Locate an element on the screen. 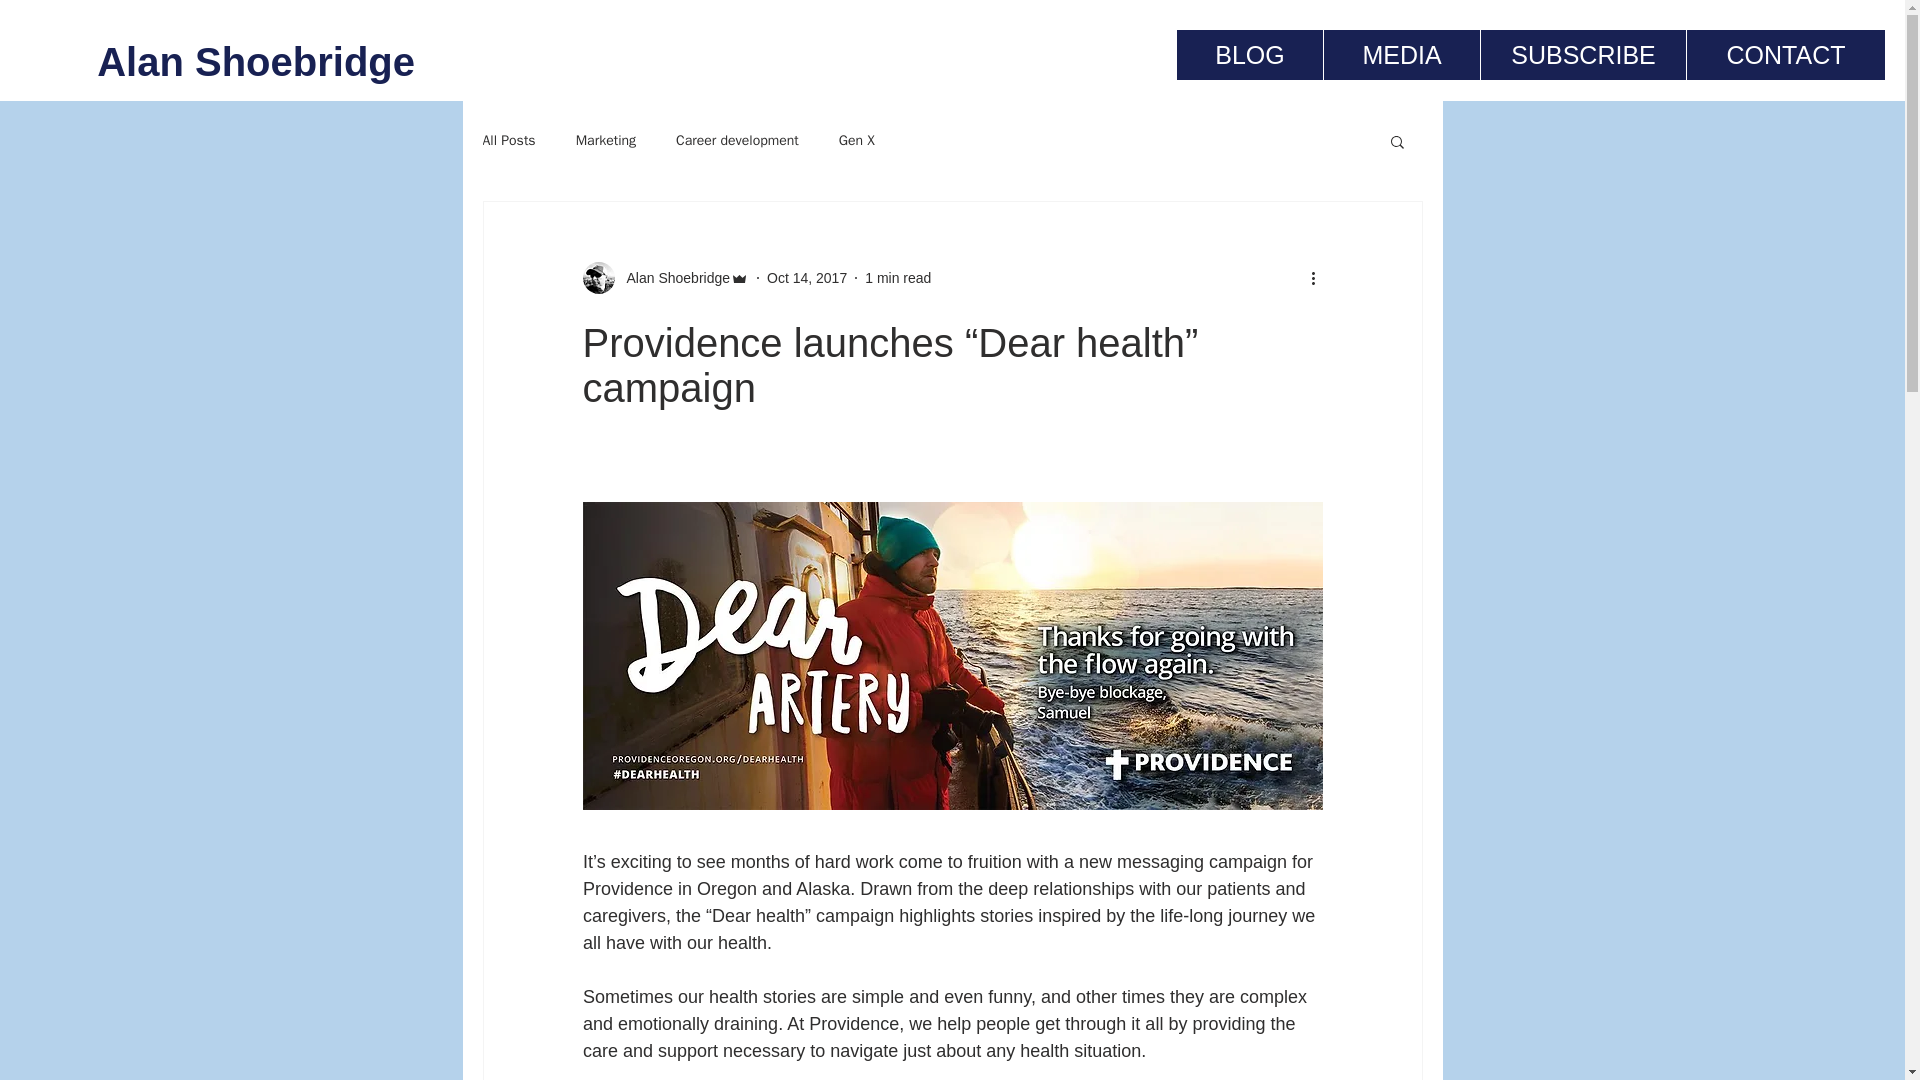 This screenshot has height=1080, width=1920. Gen X is located at coordinates (857, 140).